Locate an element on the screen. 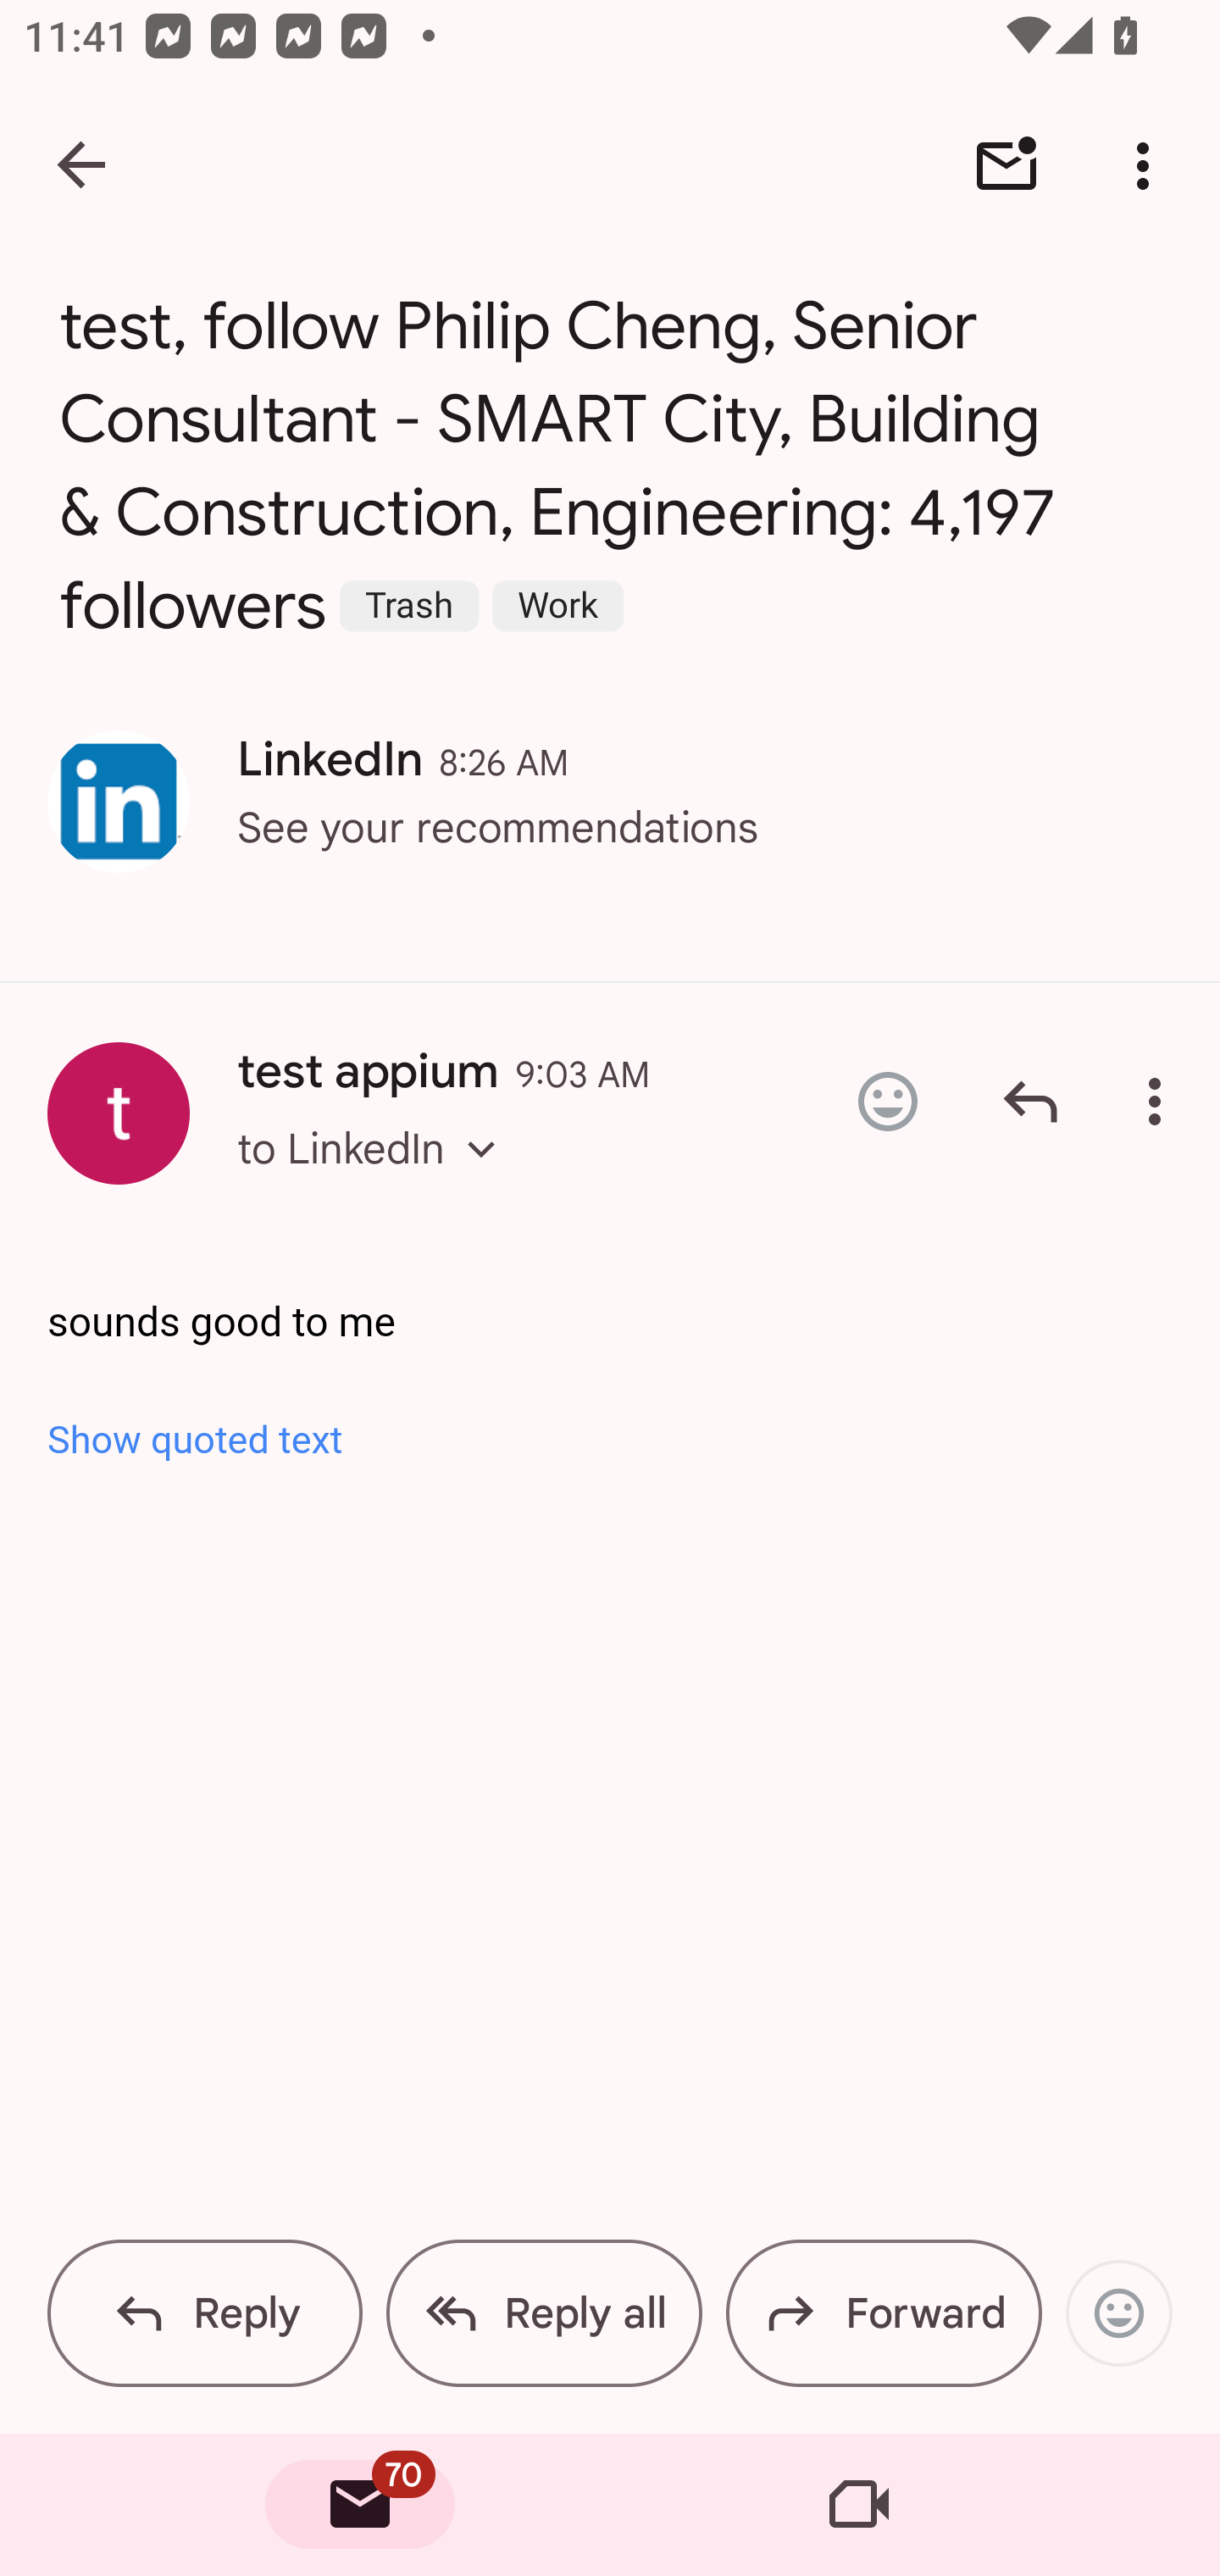 This screenshot has width=1220, height=2576. Mark unread is located at coordinates (1006, 166).